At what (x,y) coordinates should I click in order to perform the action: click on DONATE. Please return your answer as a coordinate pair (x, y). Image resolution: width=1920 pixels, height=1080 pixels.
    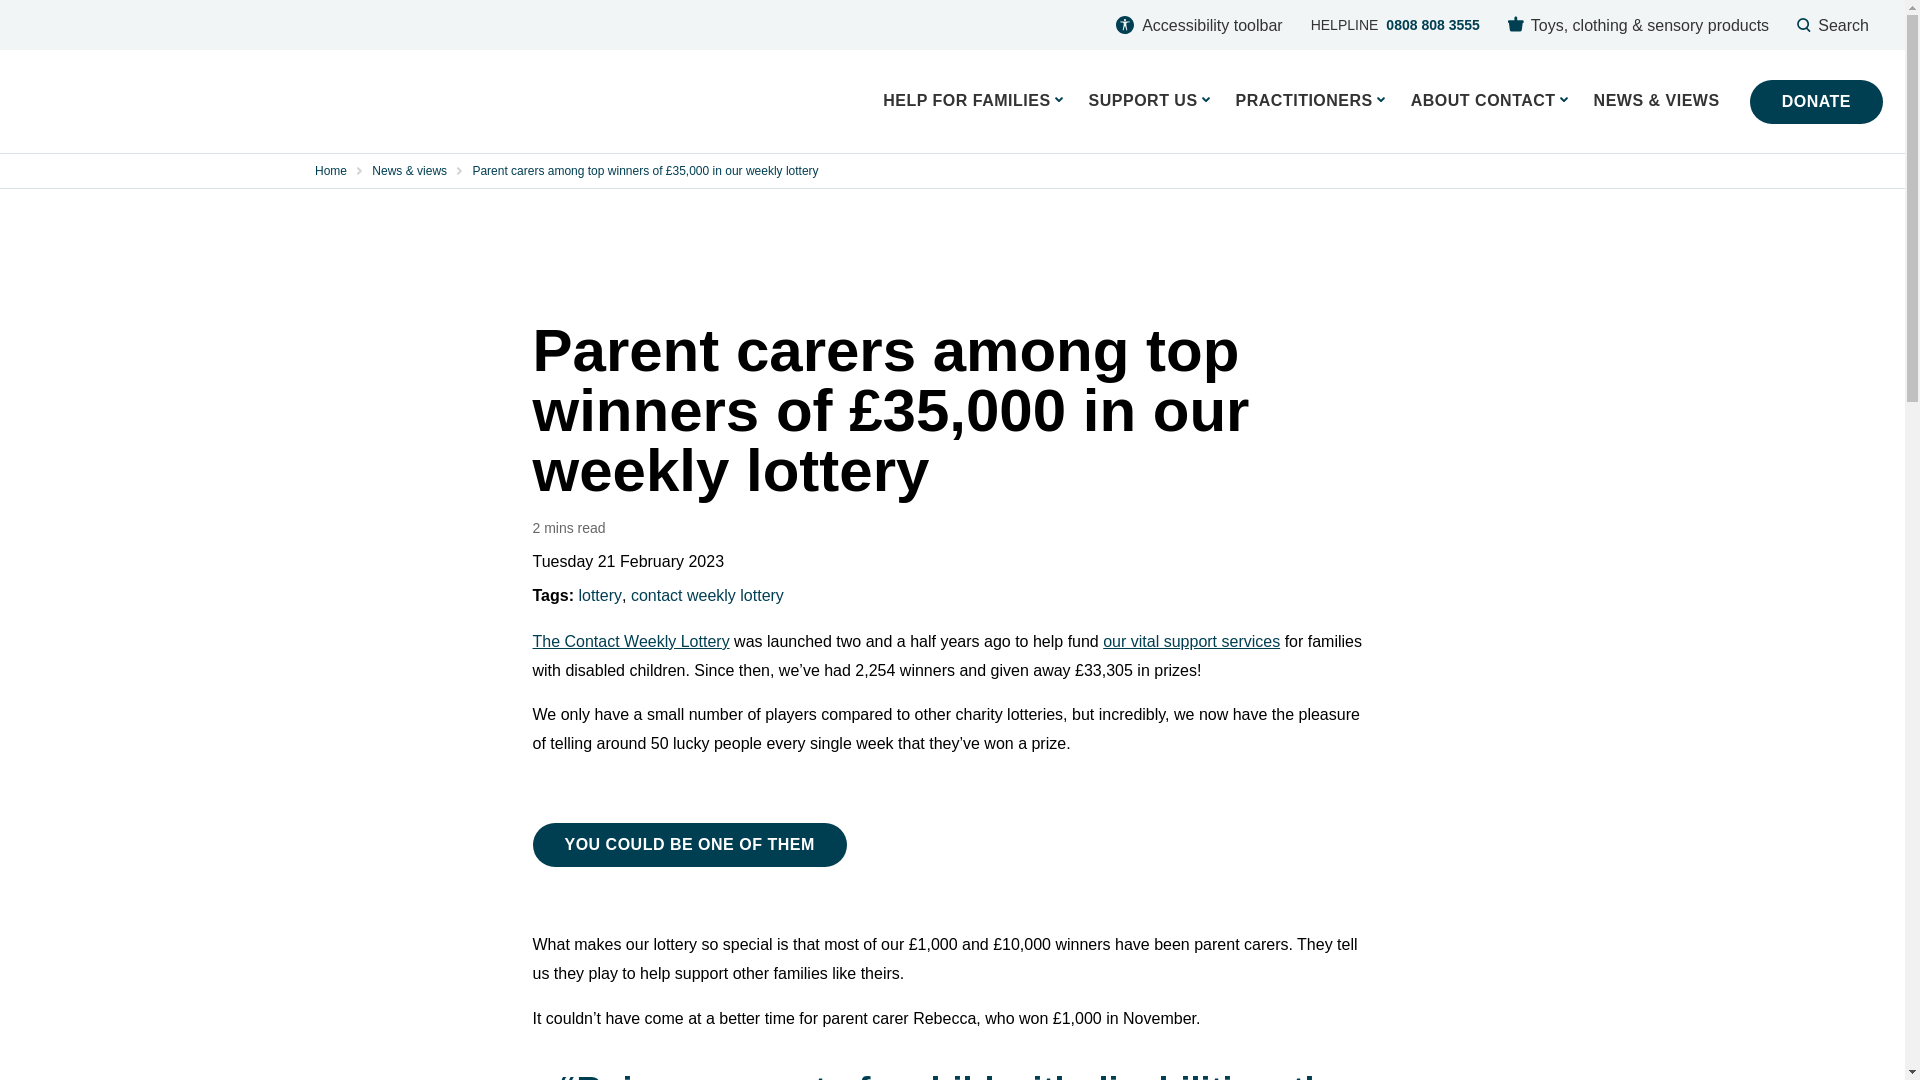
    Looking at the image, I should click on (1149, 100).